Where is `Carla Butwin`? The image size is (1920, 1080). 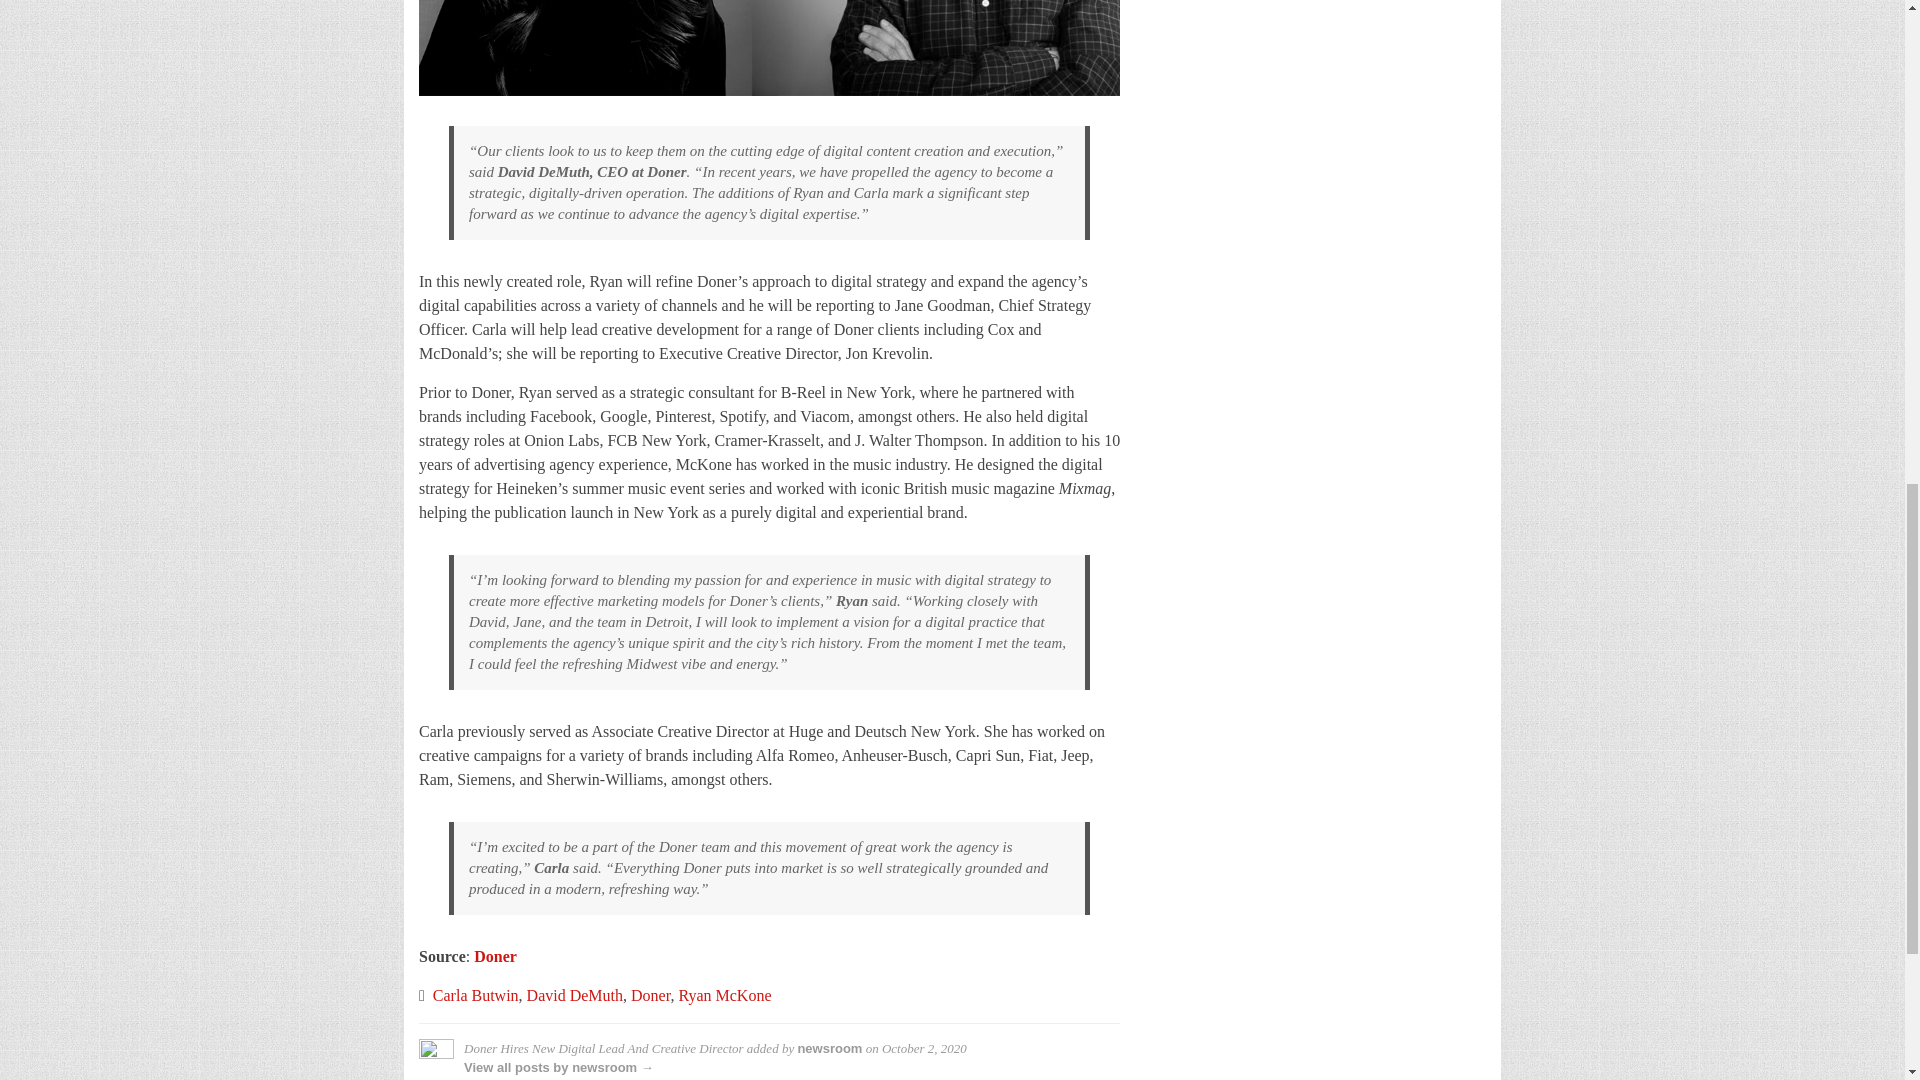 Carla Butwin is located at coordinates (476, 996).